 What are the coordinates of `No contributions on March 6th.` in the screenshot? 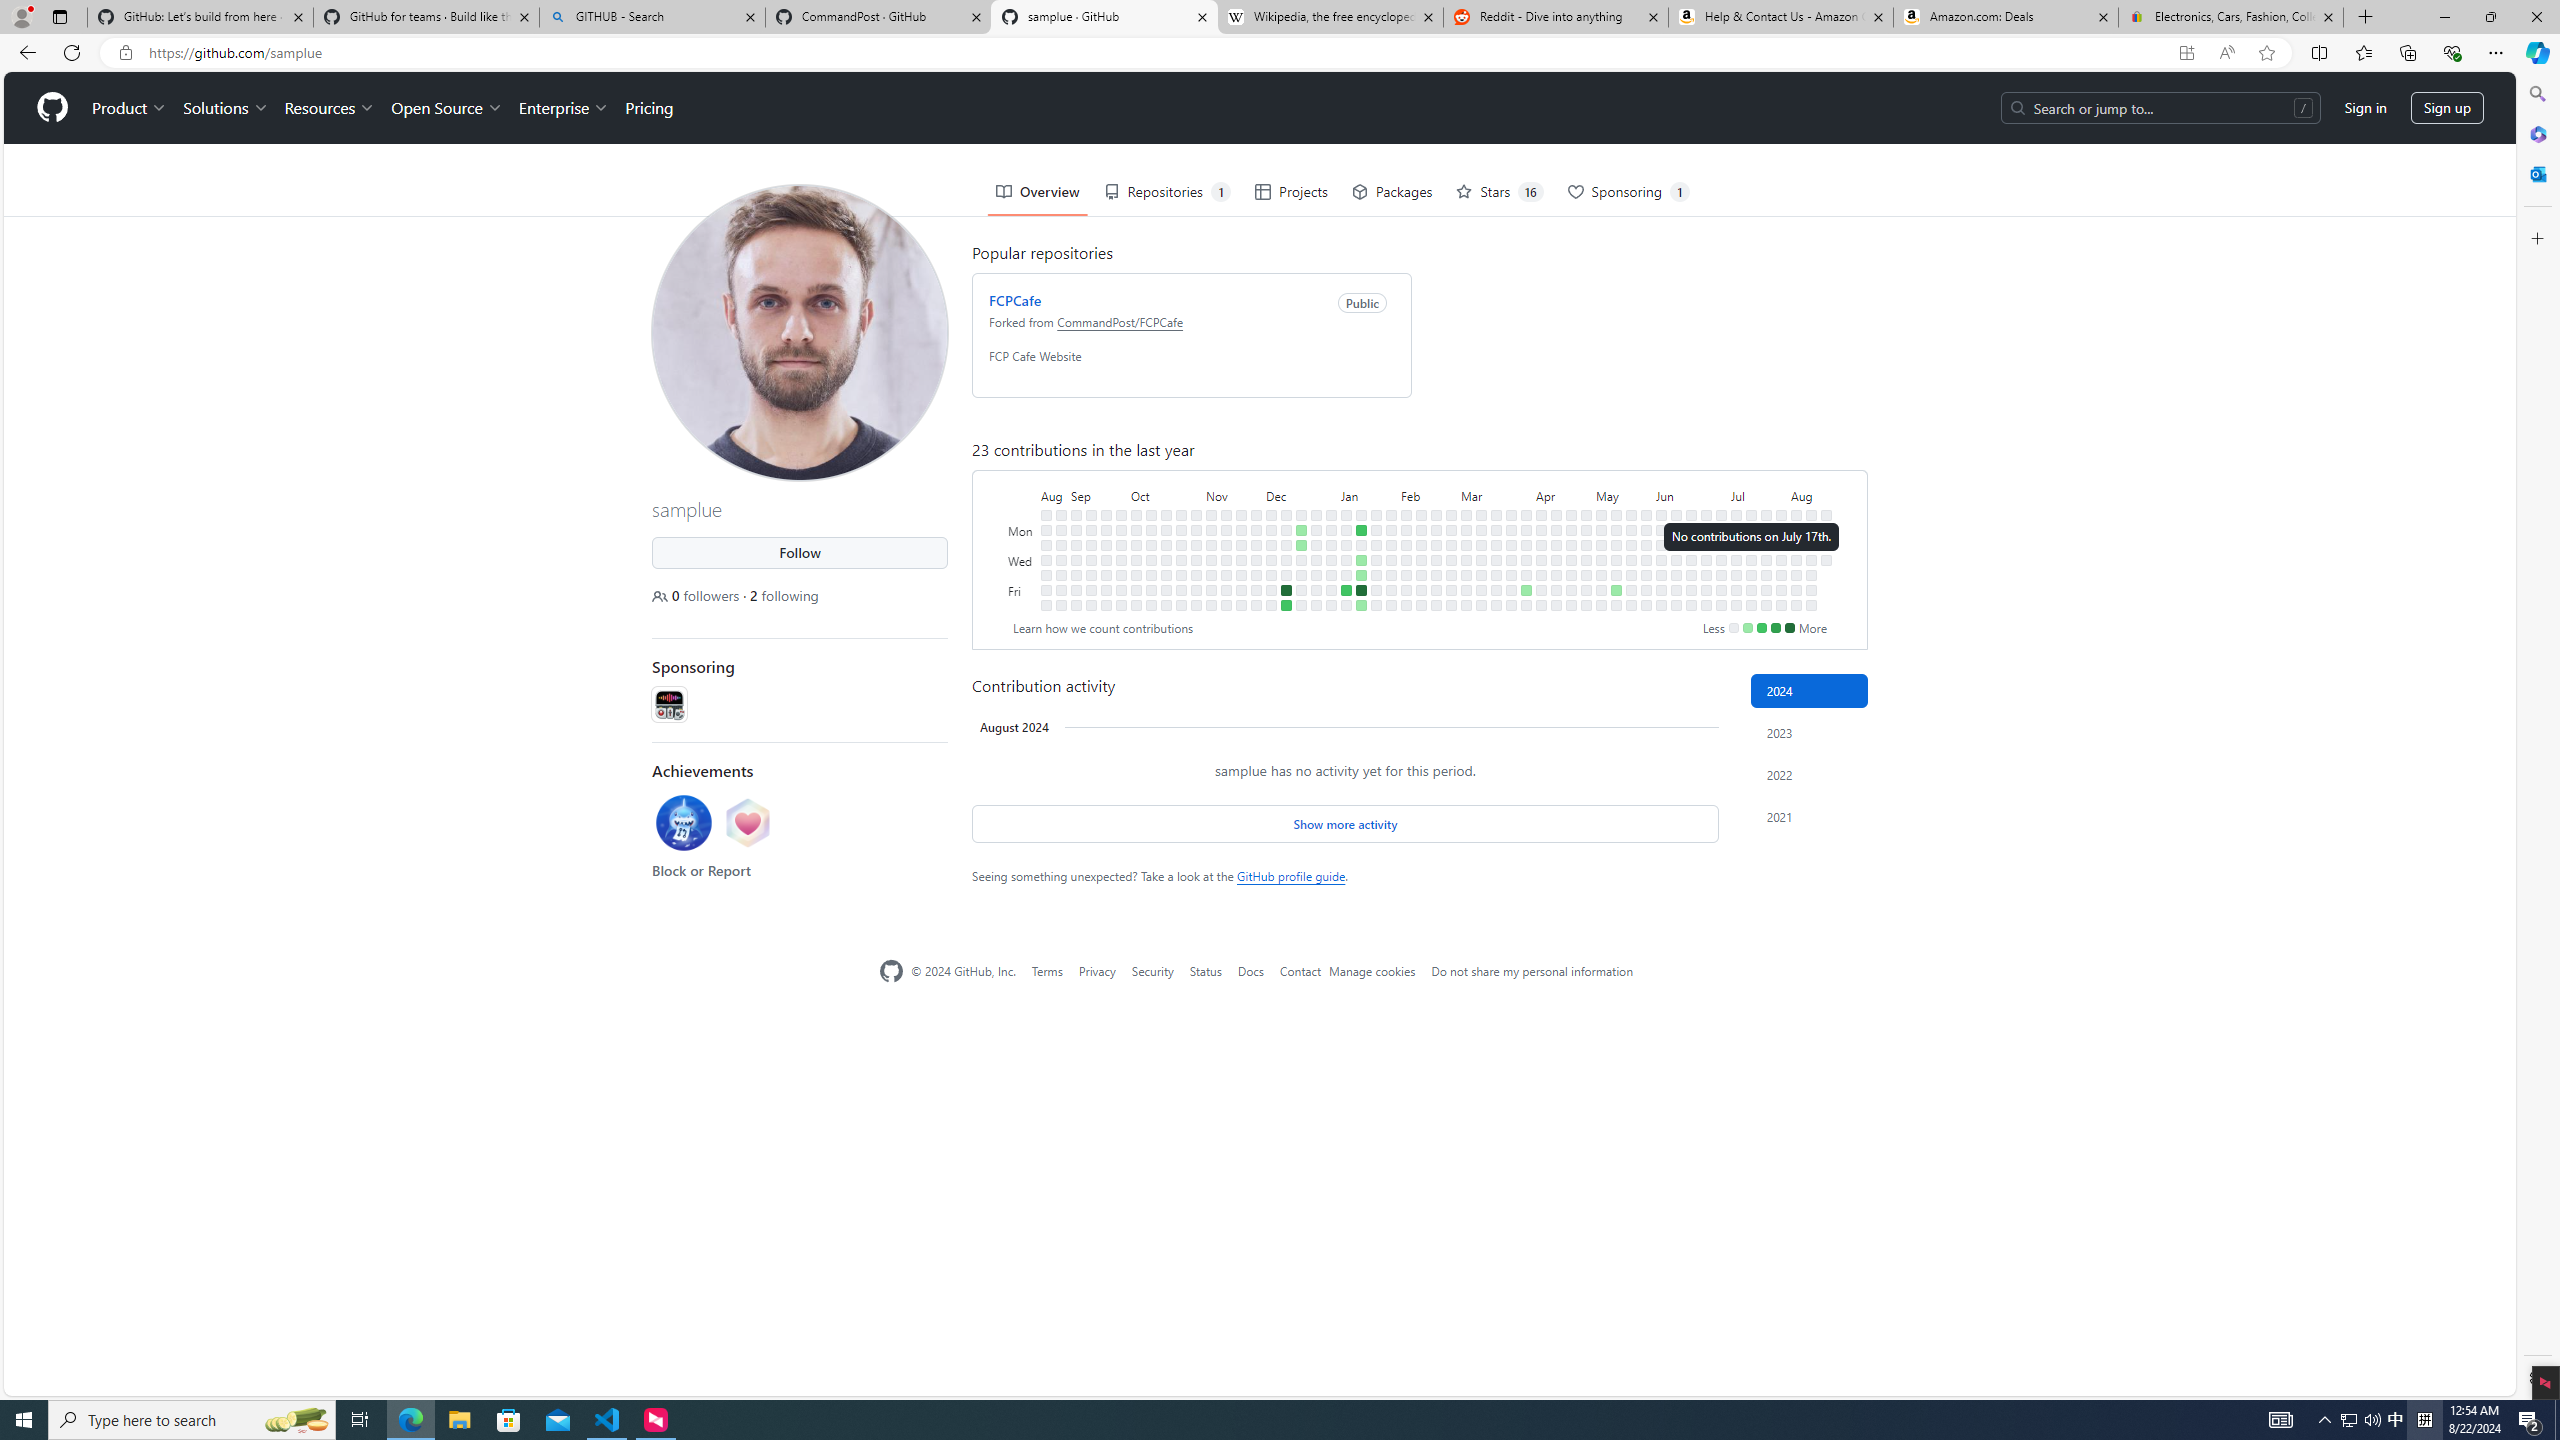 It's located at (1466, 560).